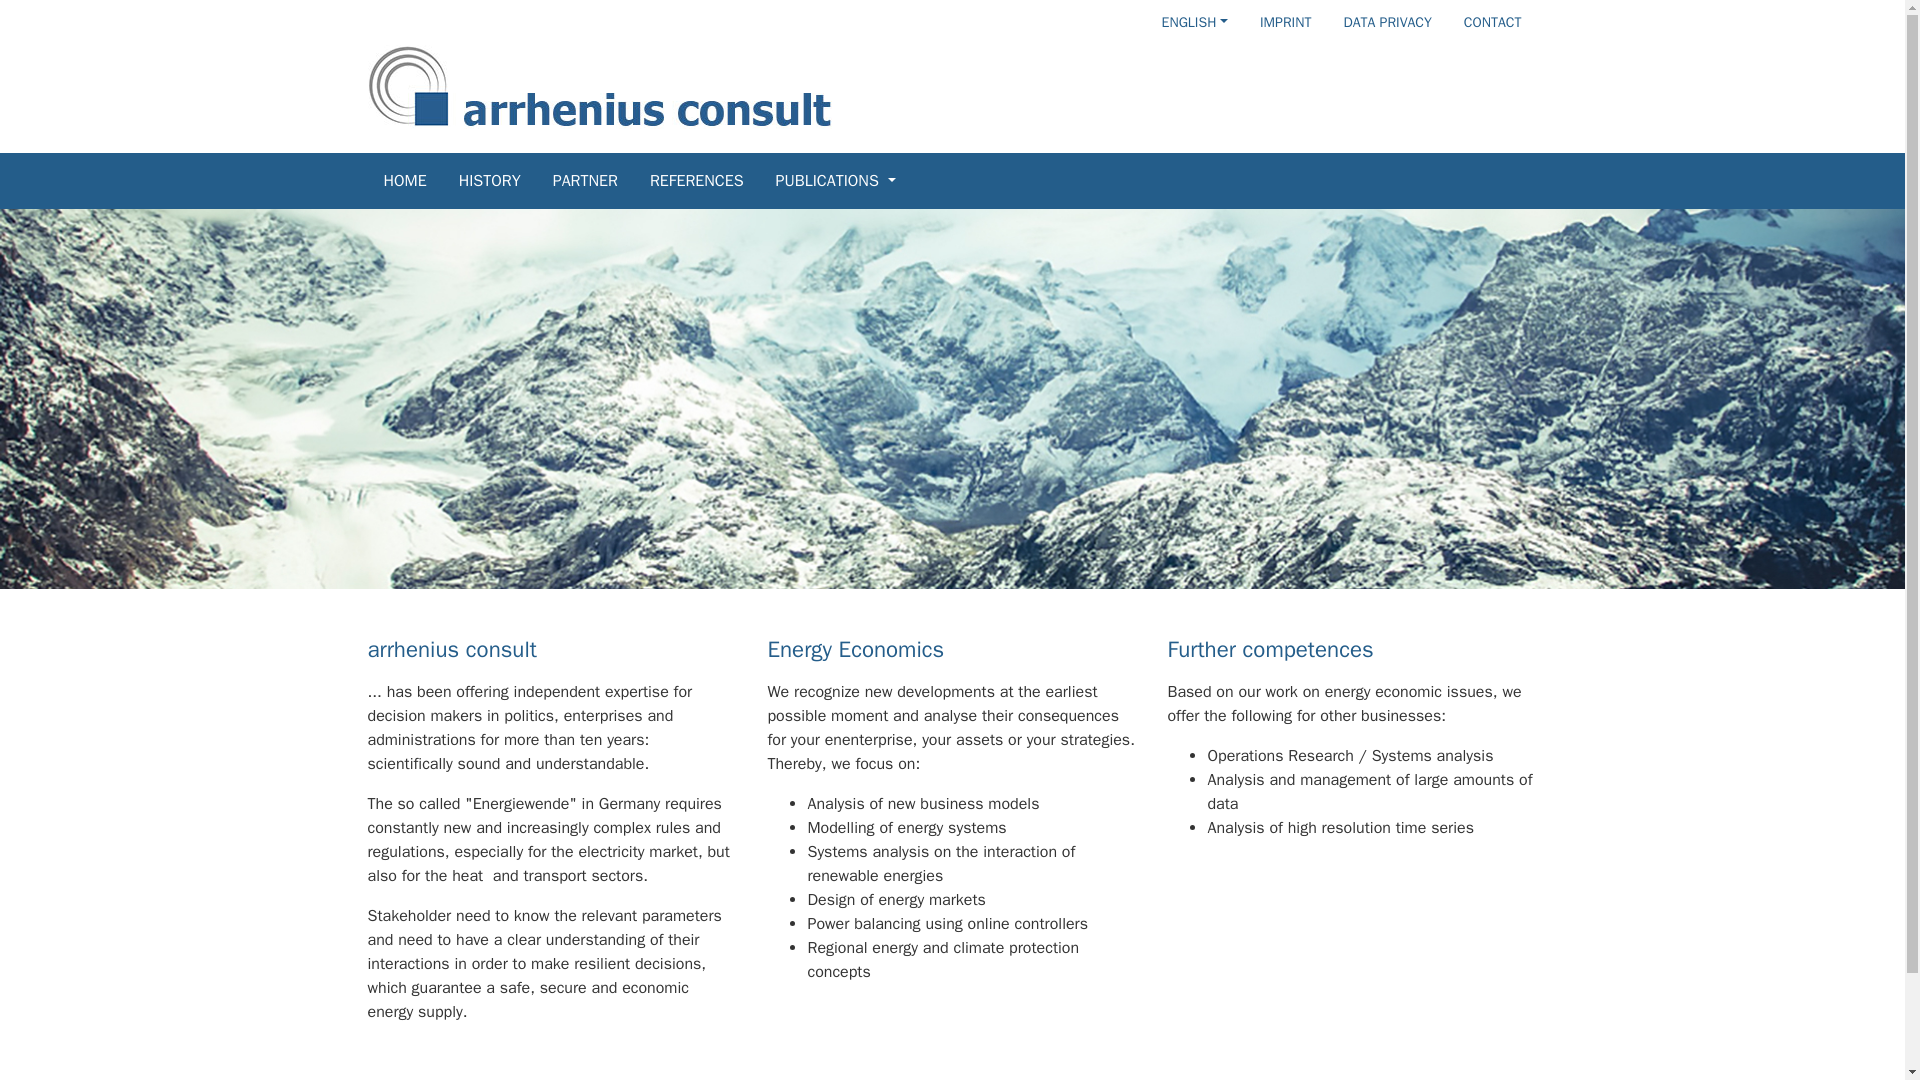  Describe the element at coordinates (601, 180) in the screenshot. I see `PARTNER` at that location.